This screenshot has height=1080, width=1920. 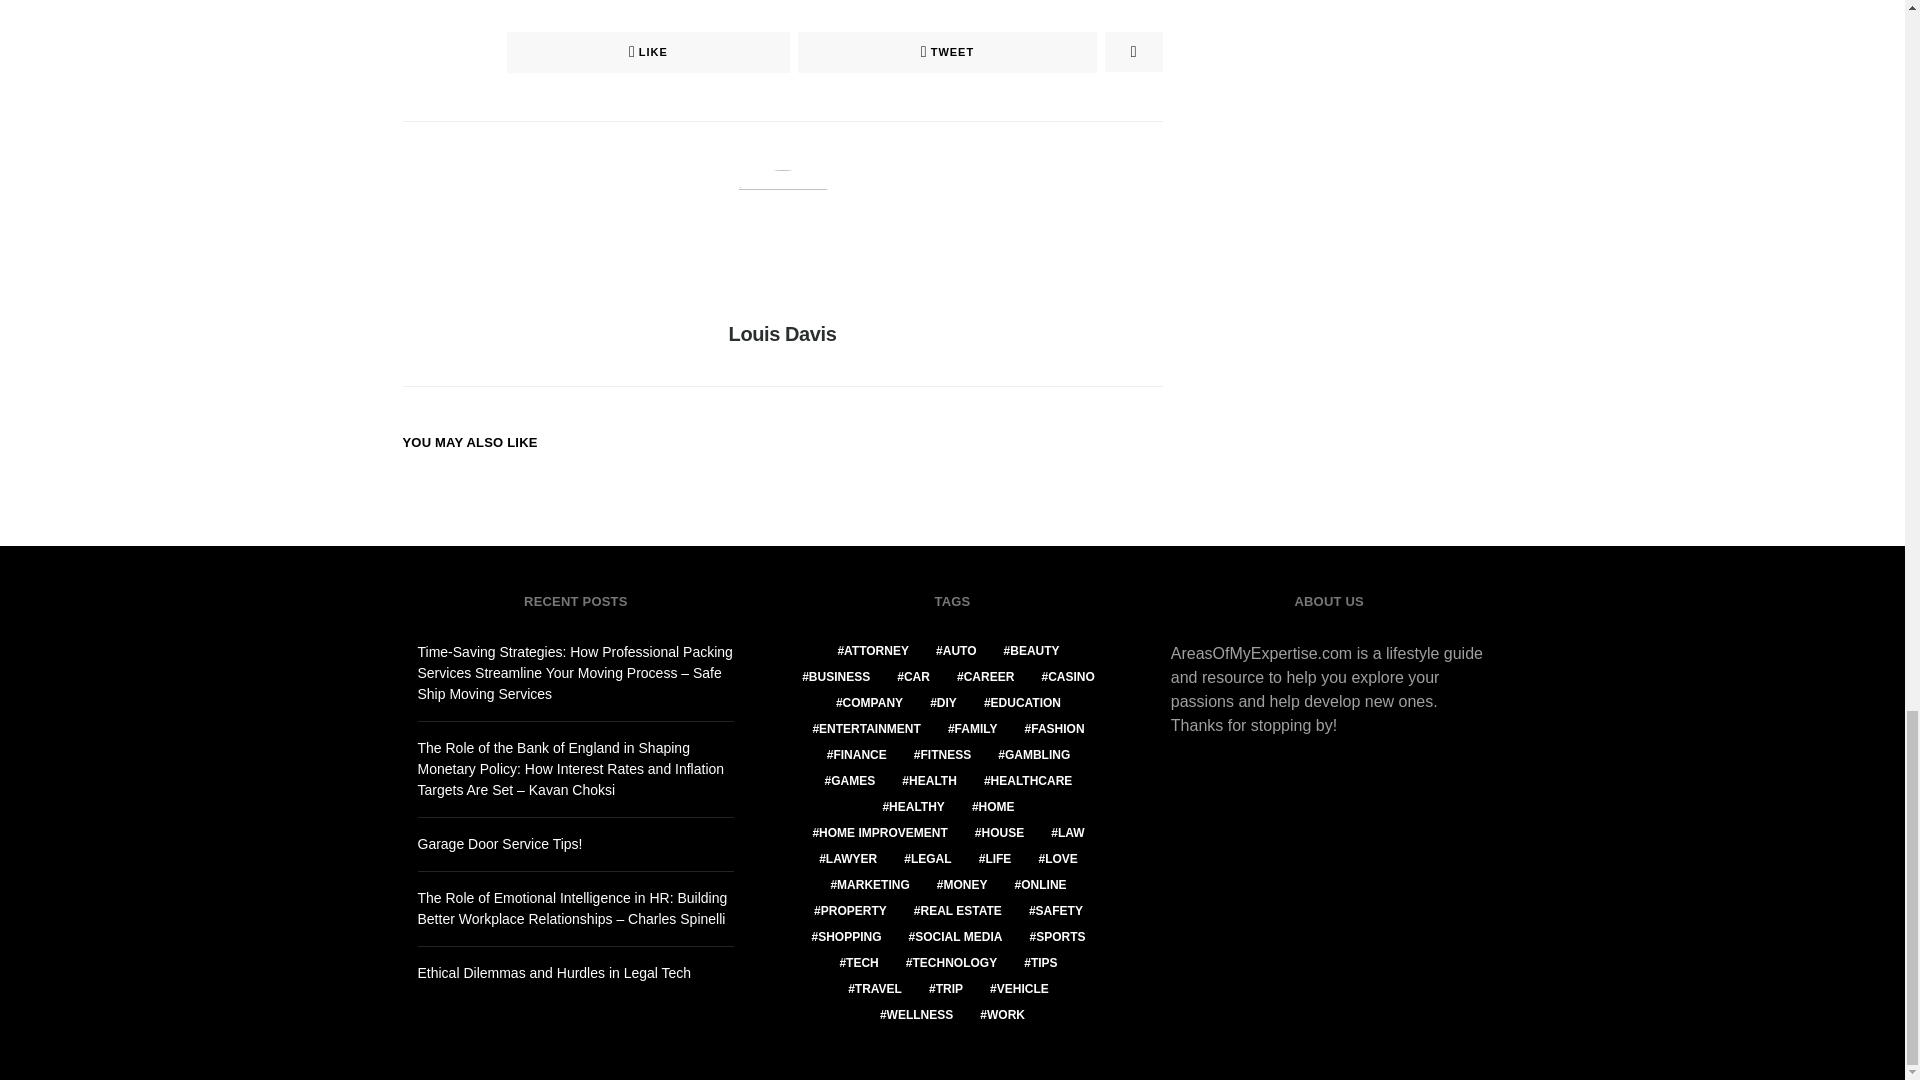 What do you see at coordinates (648, 52) in the screenshot?
I see `LIKE` at bounding box center [648, 52].